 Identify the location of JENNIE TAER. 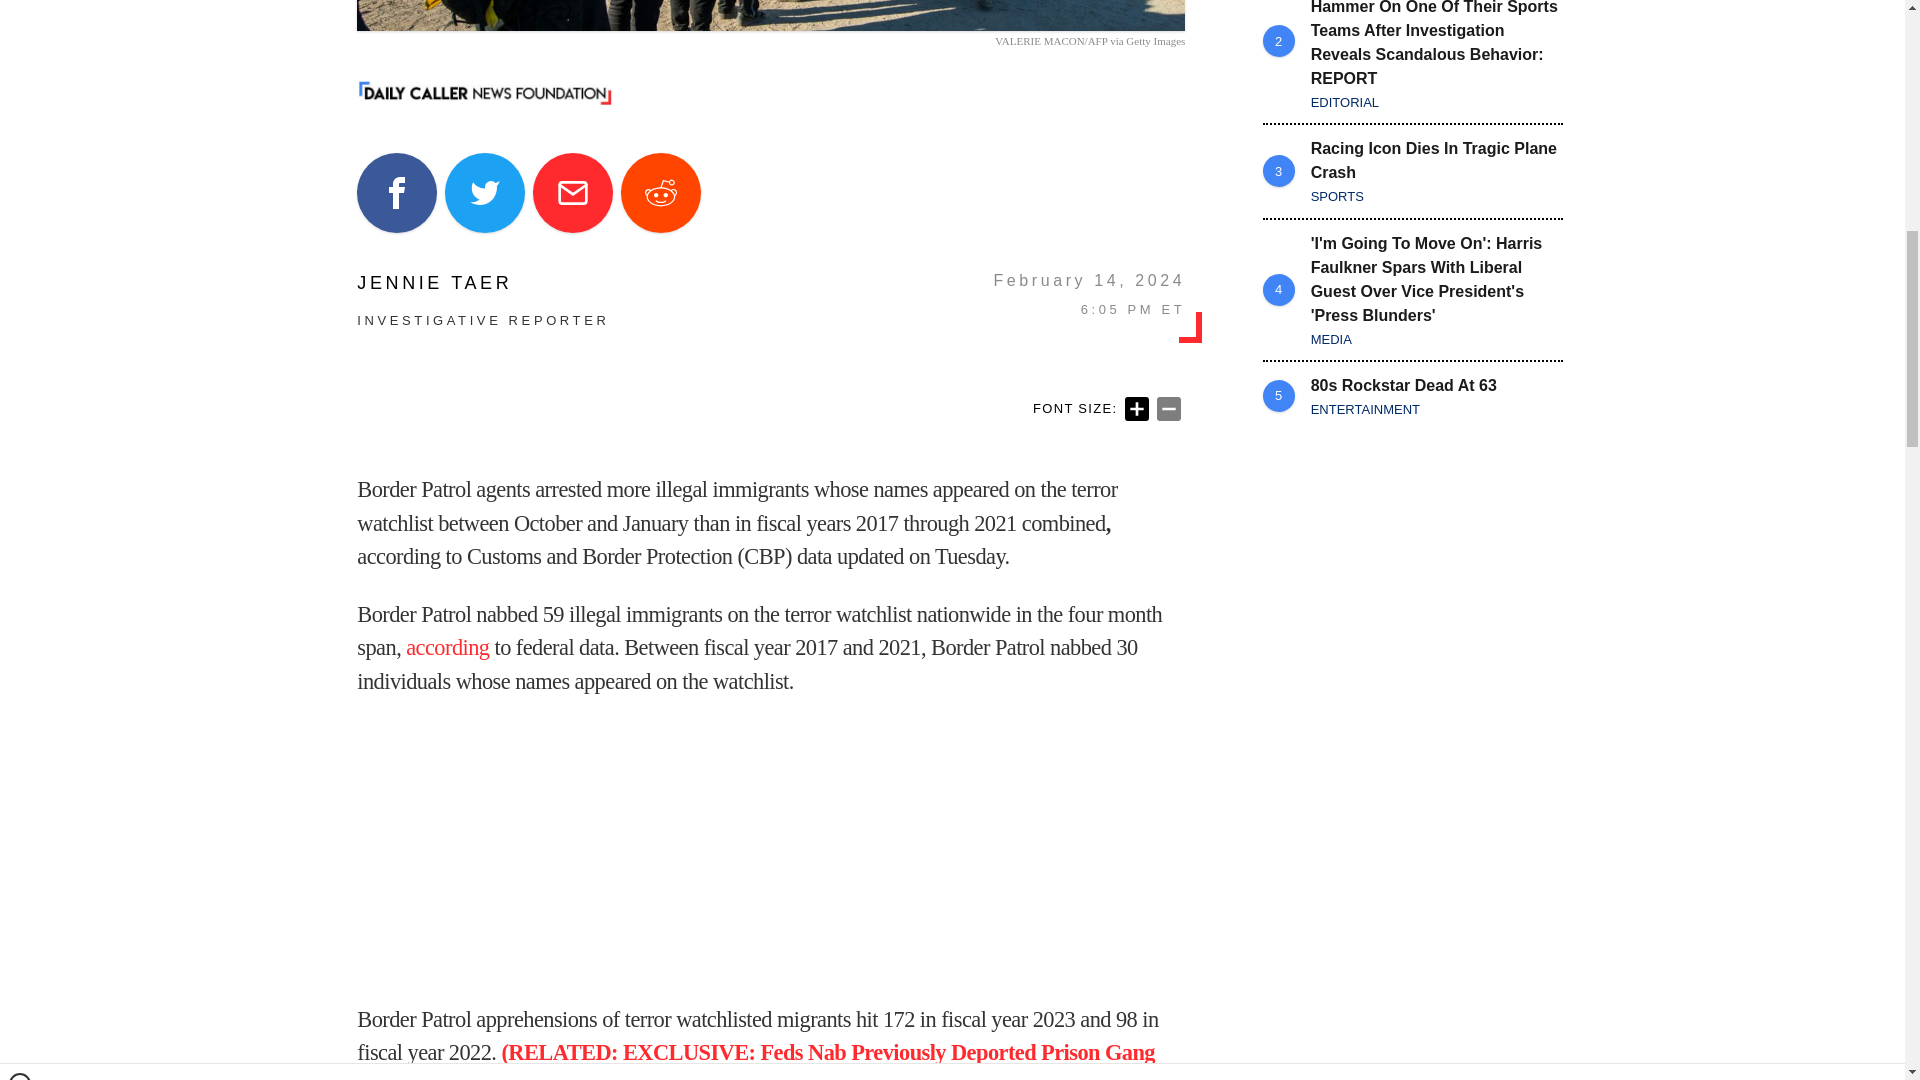
(482, 282).